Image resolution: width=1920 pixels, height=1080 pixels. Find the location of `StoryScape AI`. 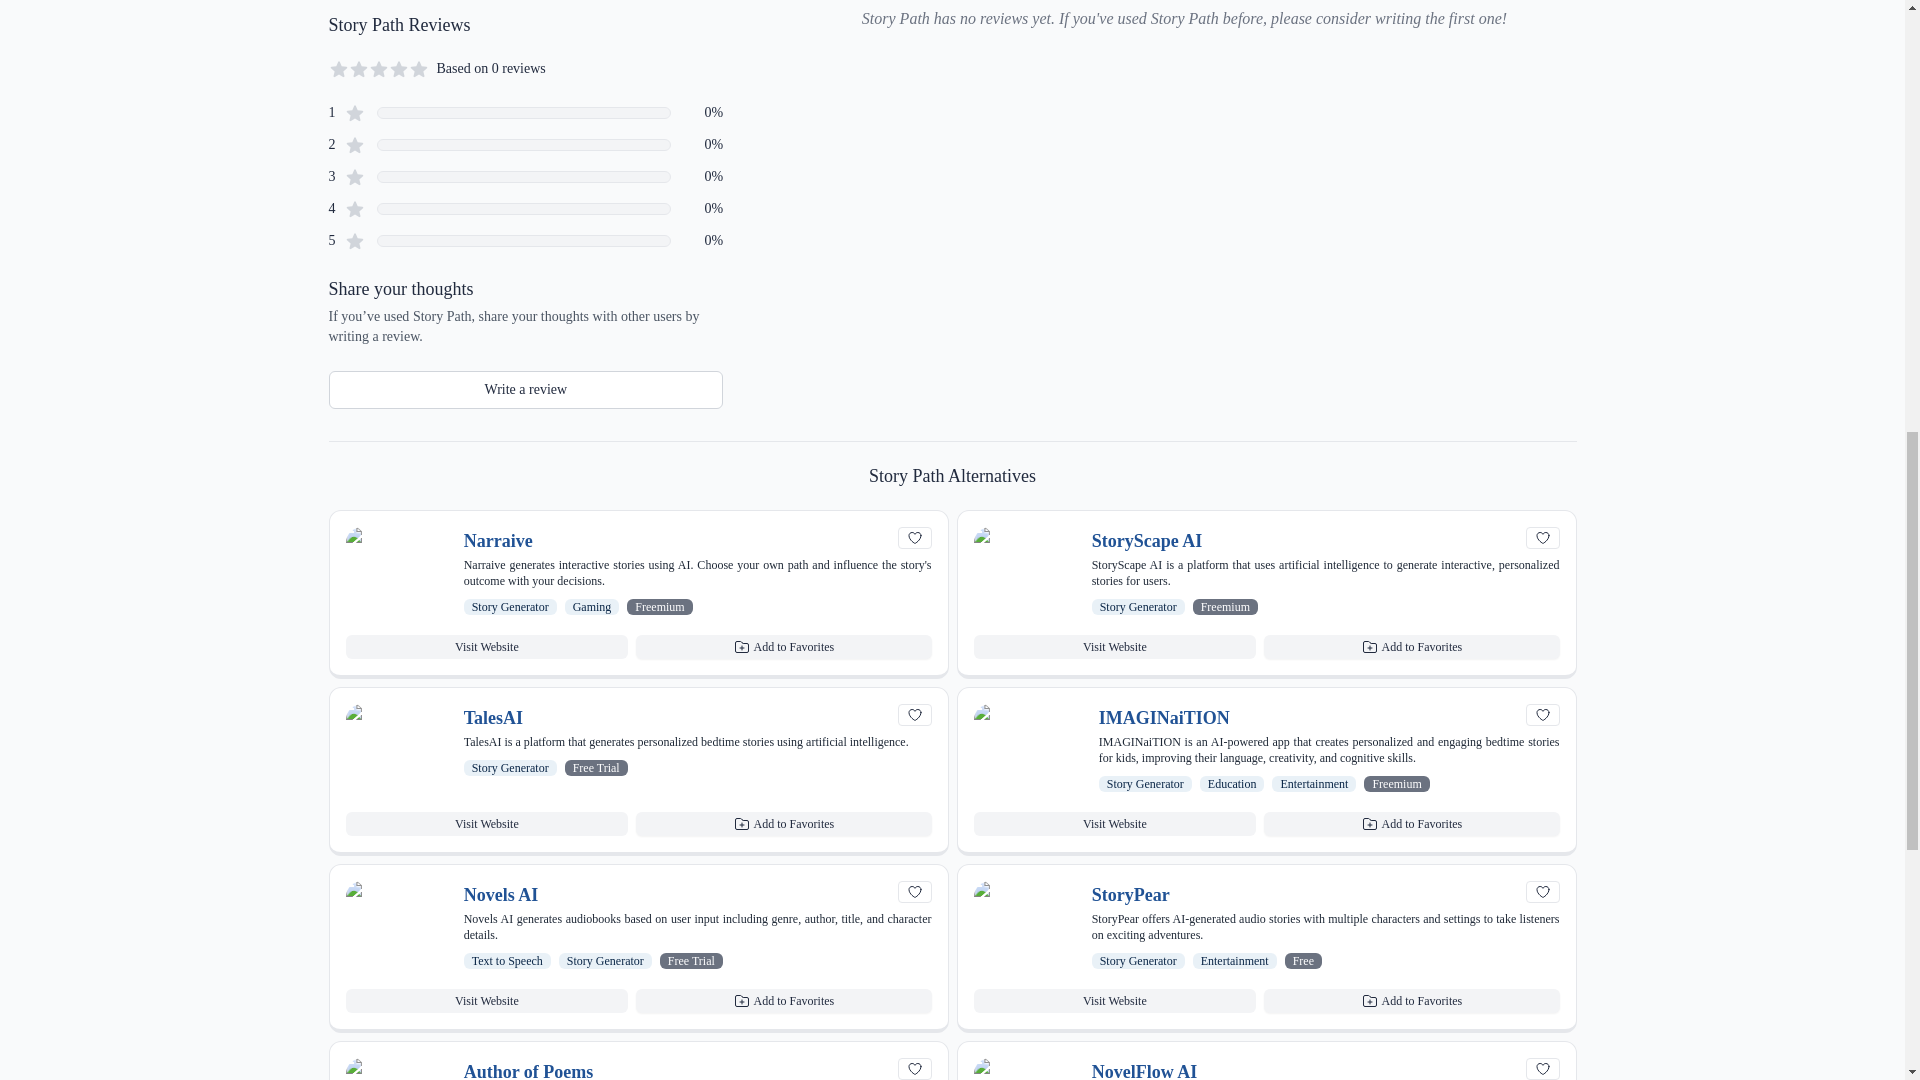

StoryScape AI is located at coordinates (1148, 541).